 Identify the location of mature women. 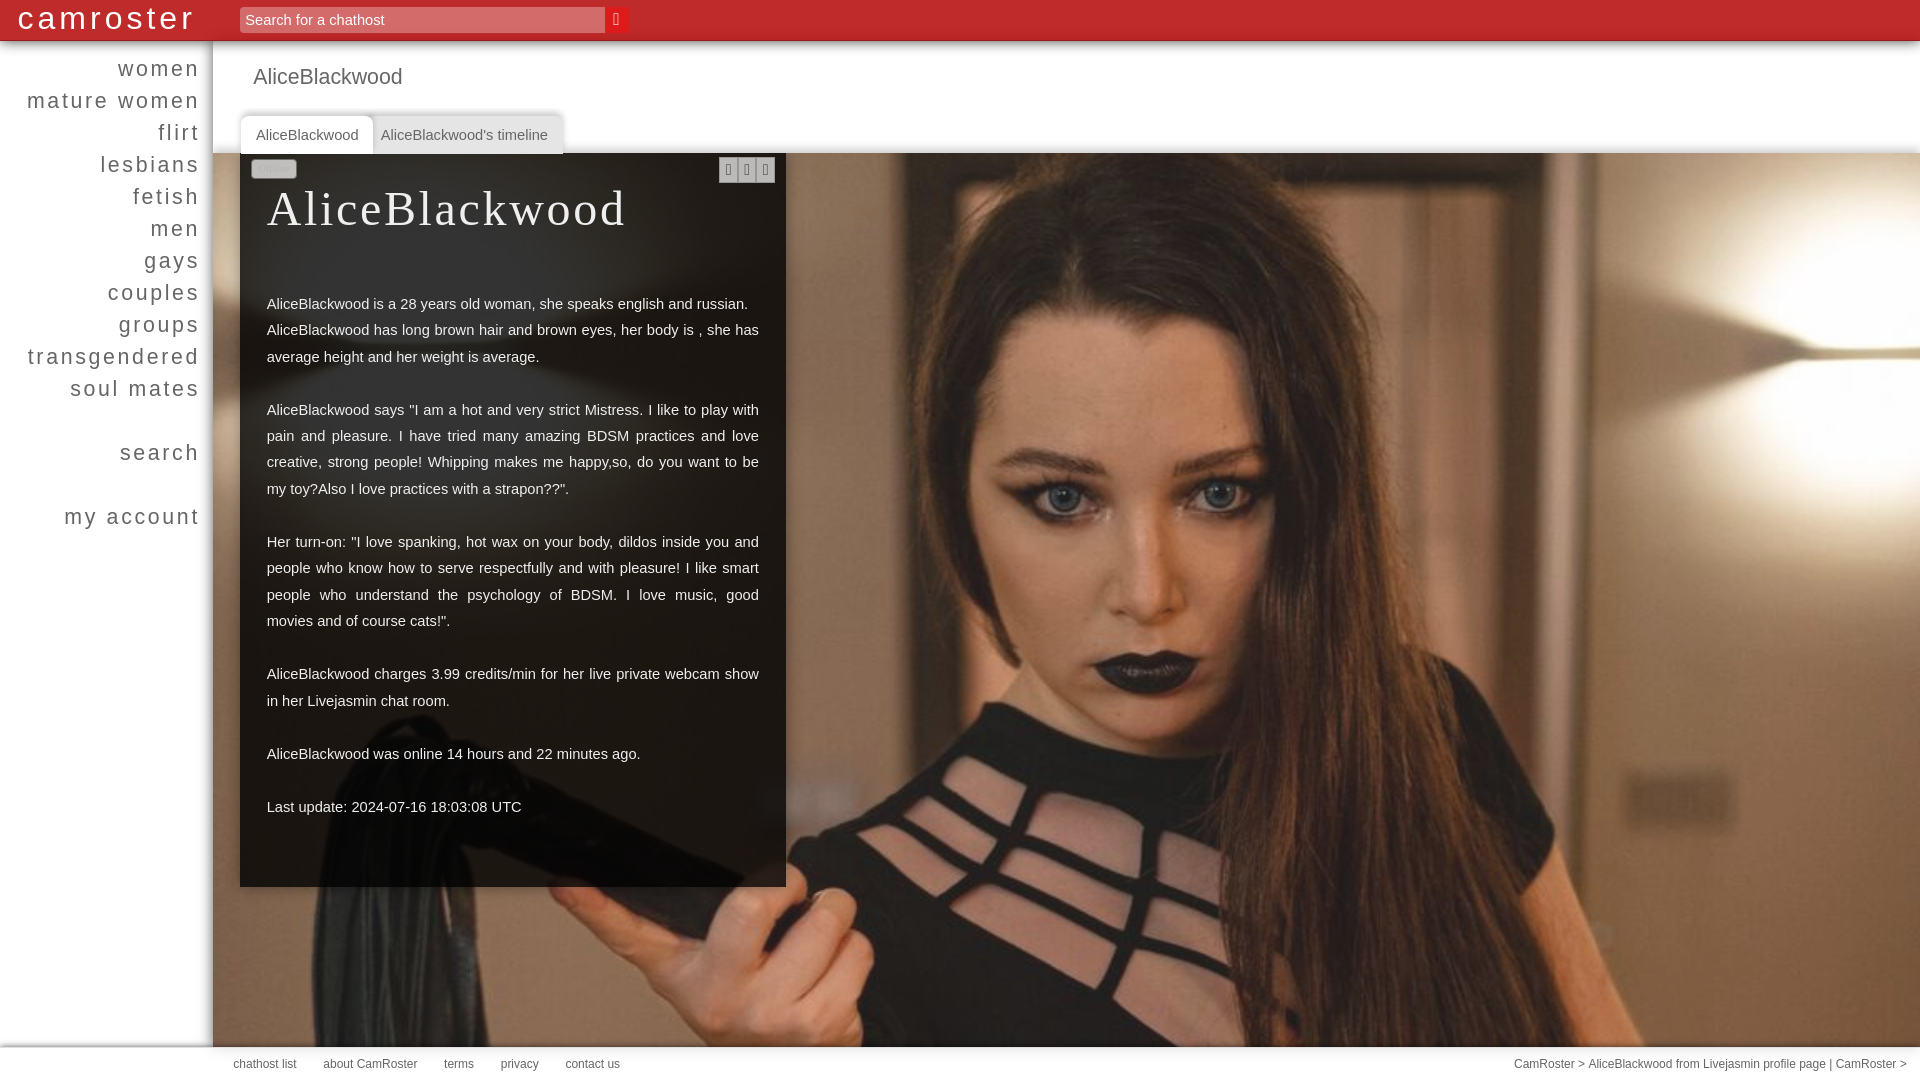
(106, 100).